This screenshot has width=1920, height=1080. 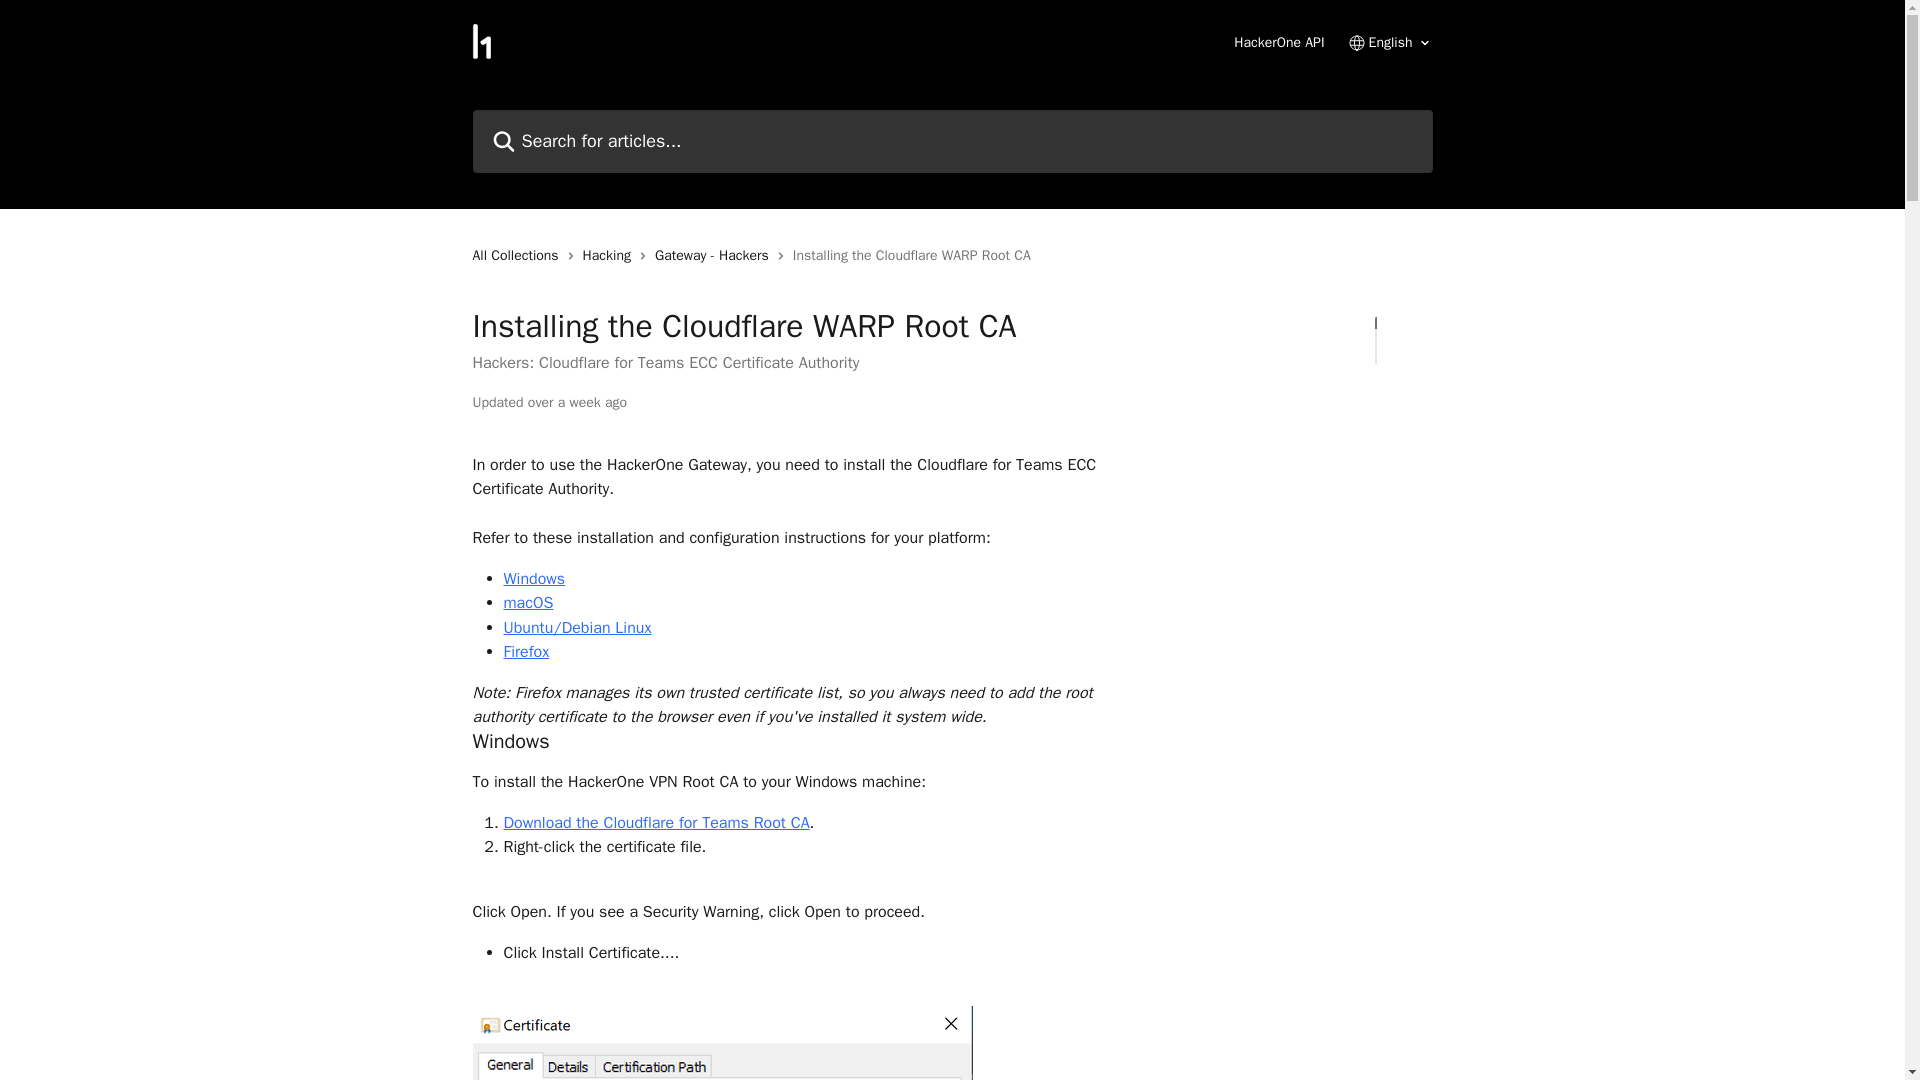 I want to click on Firefox, so click(x=526, y=652).